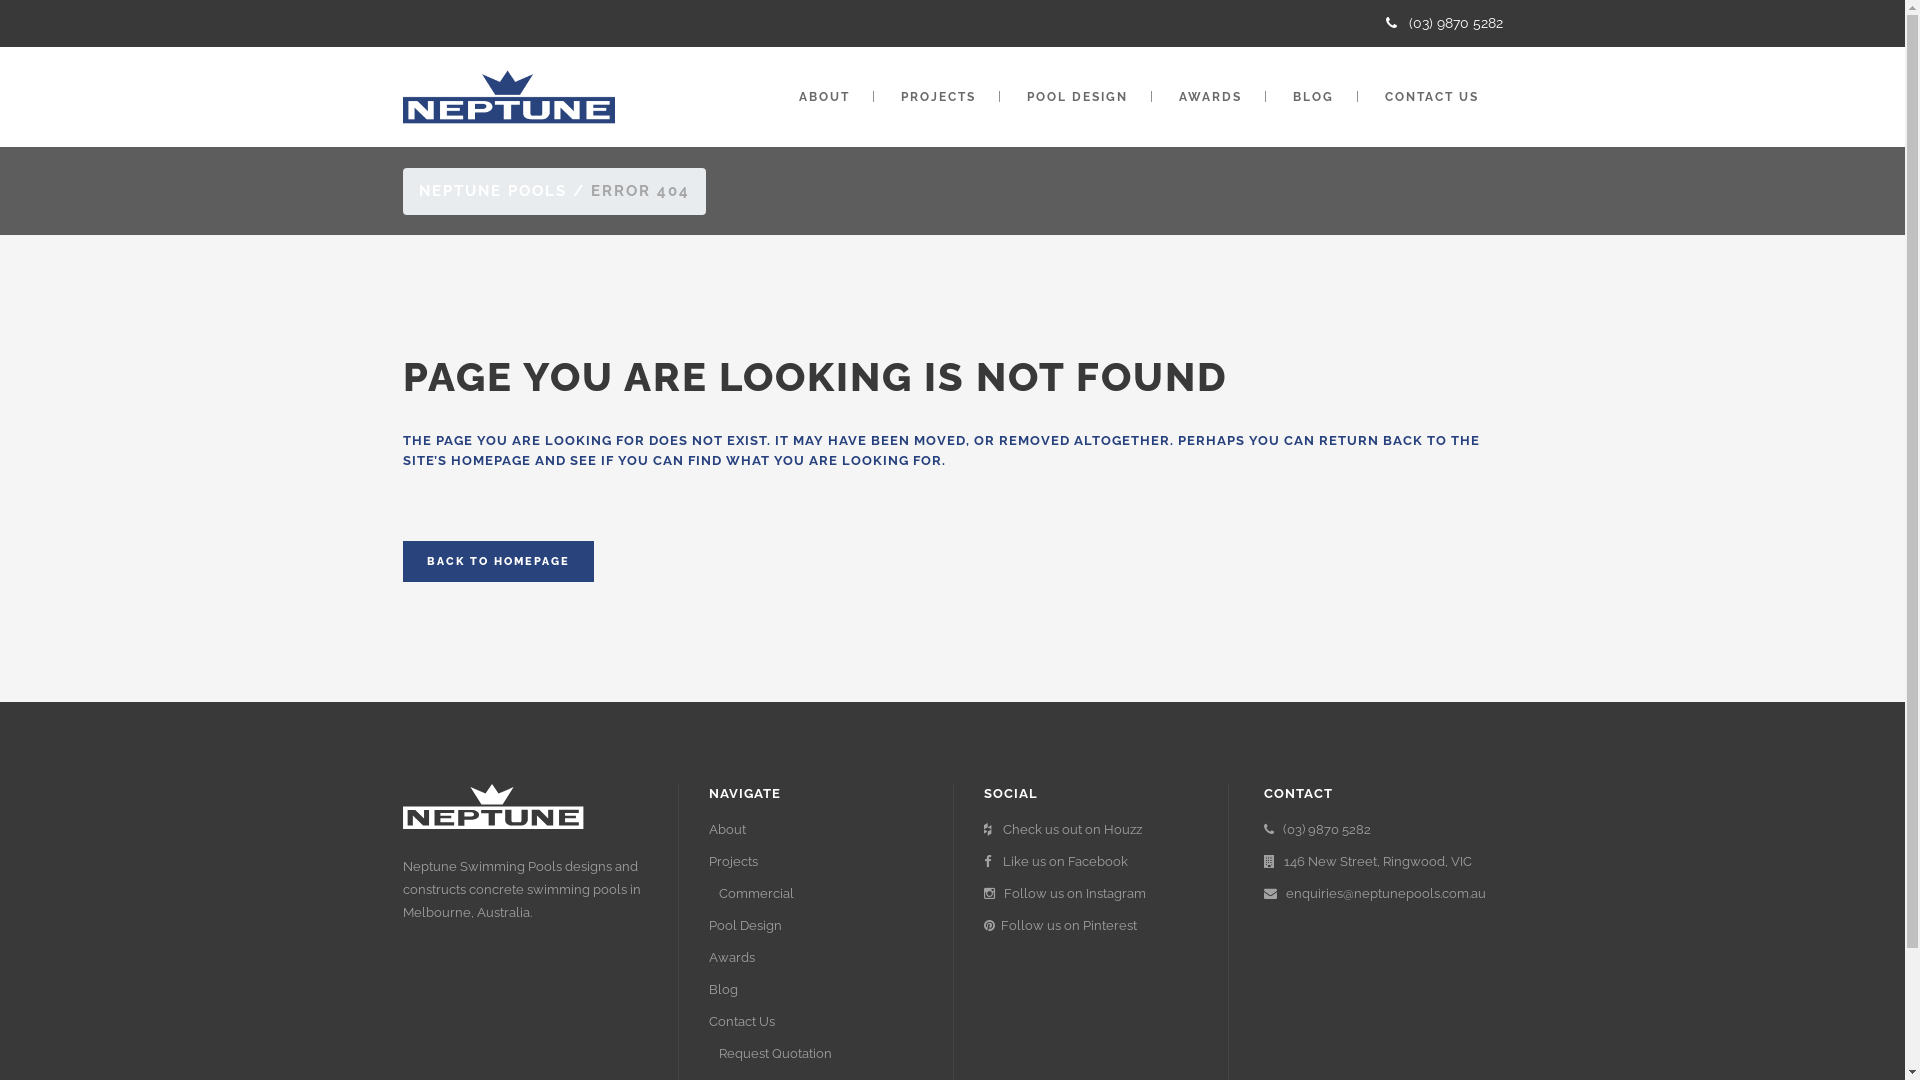  Describe the element at coordinates (1090, 830) in the screenshot. I see `    Check us out on Houzz` at that location.